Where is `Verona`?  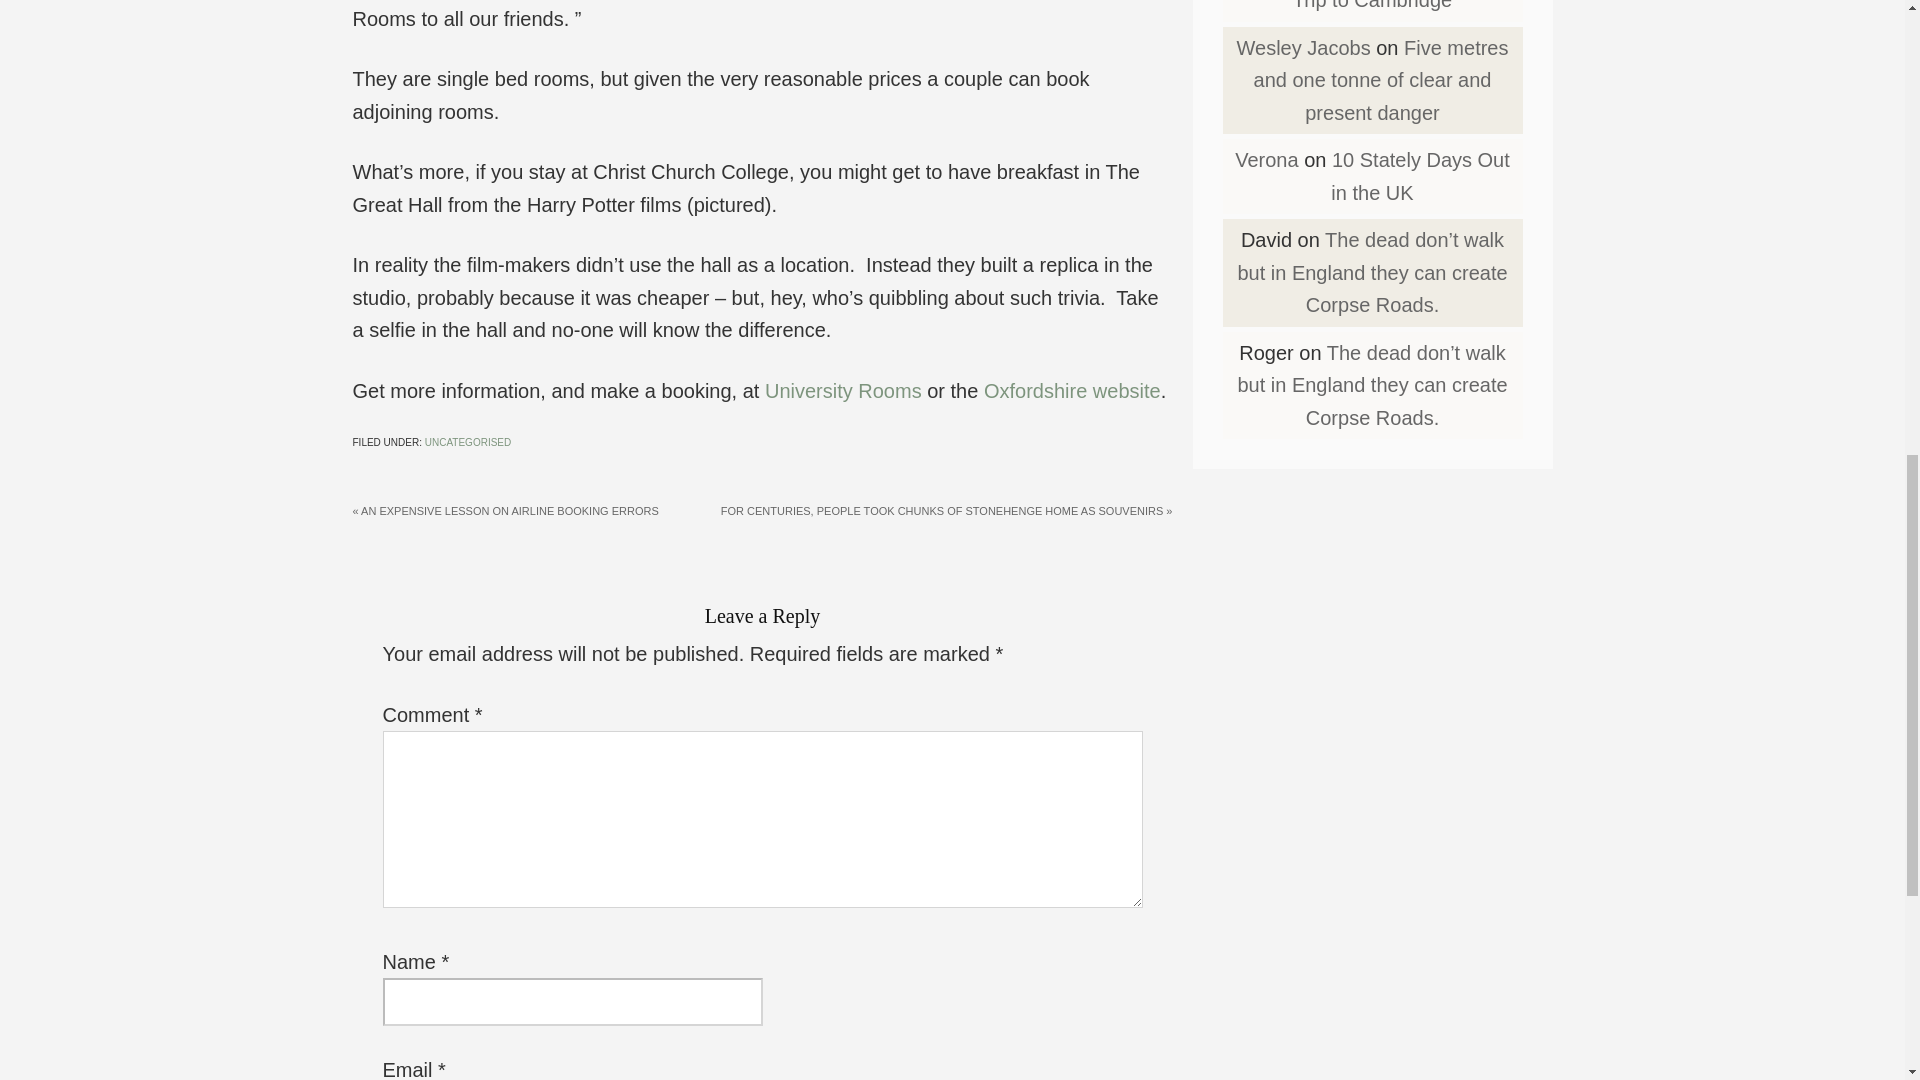
Verona is located at coordinates (1266, 160).